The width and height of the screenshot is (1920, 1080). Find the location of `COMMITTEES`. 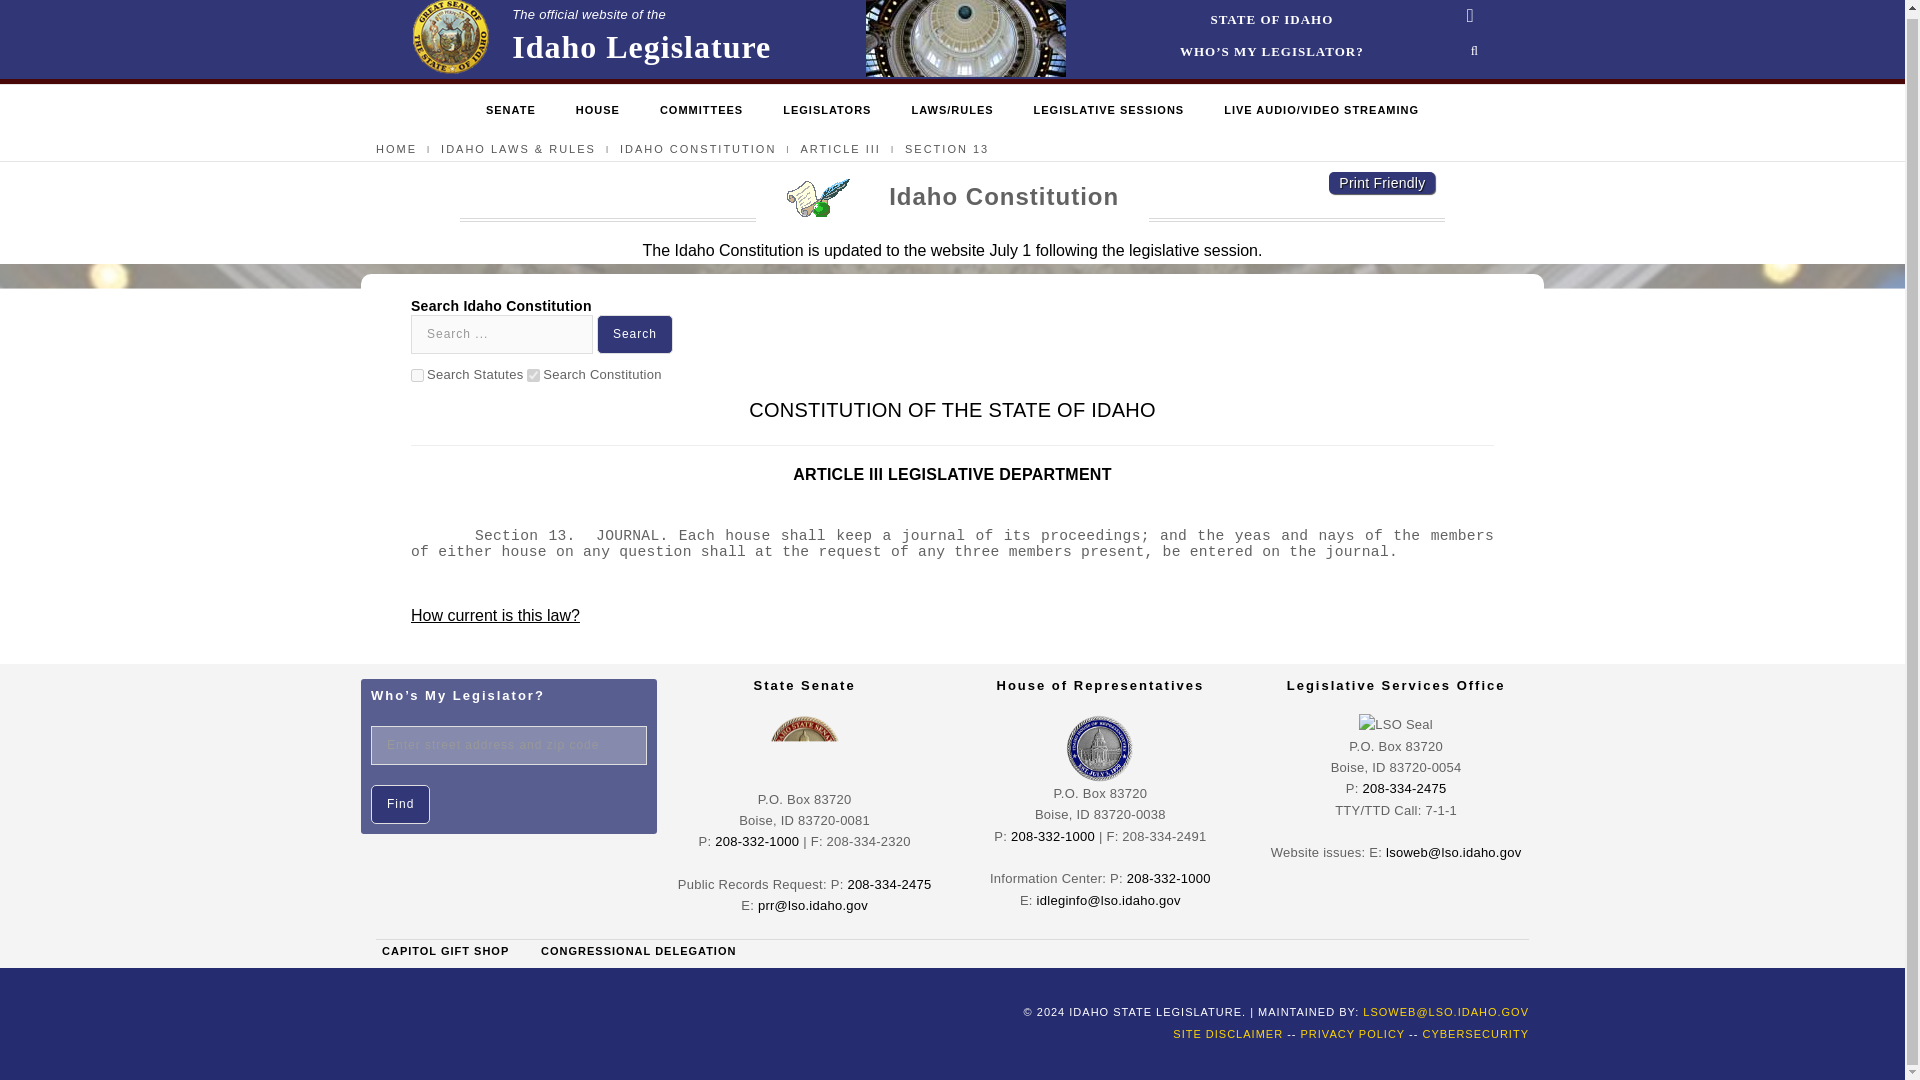

COMMITTEES is located at coordinates (698, 148).